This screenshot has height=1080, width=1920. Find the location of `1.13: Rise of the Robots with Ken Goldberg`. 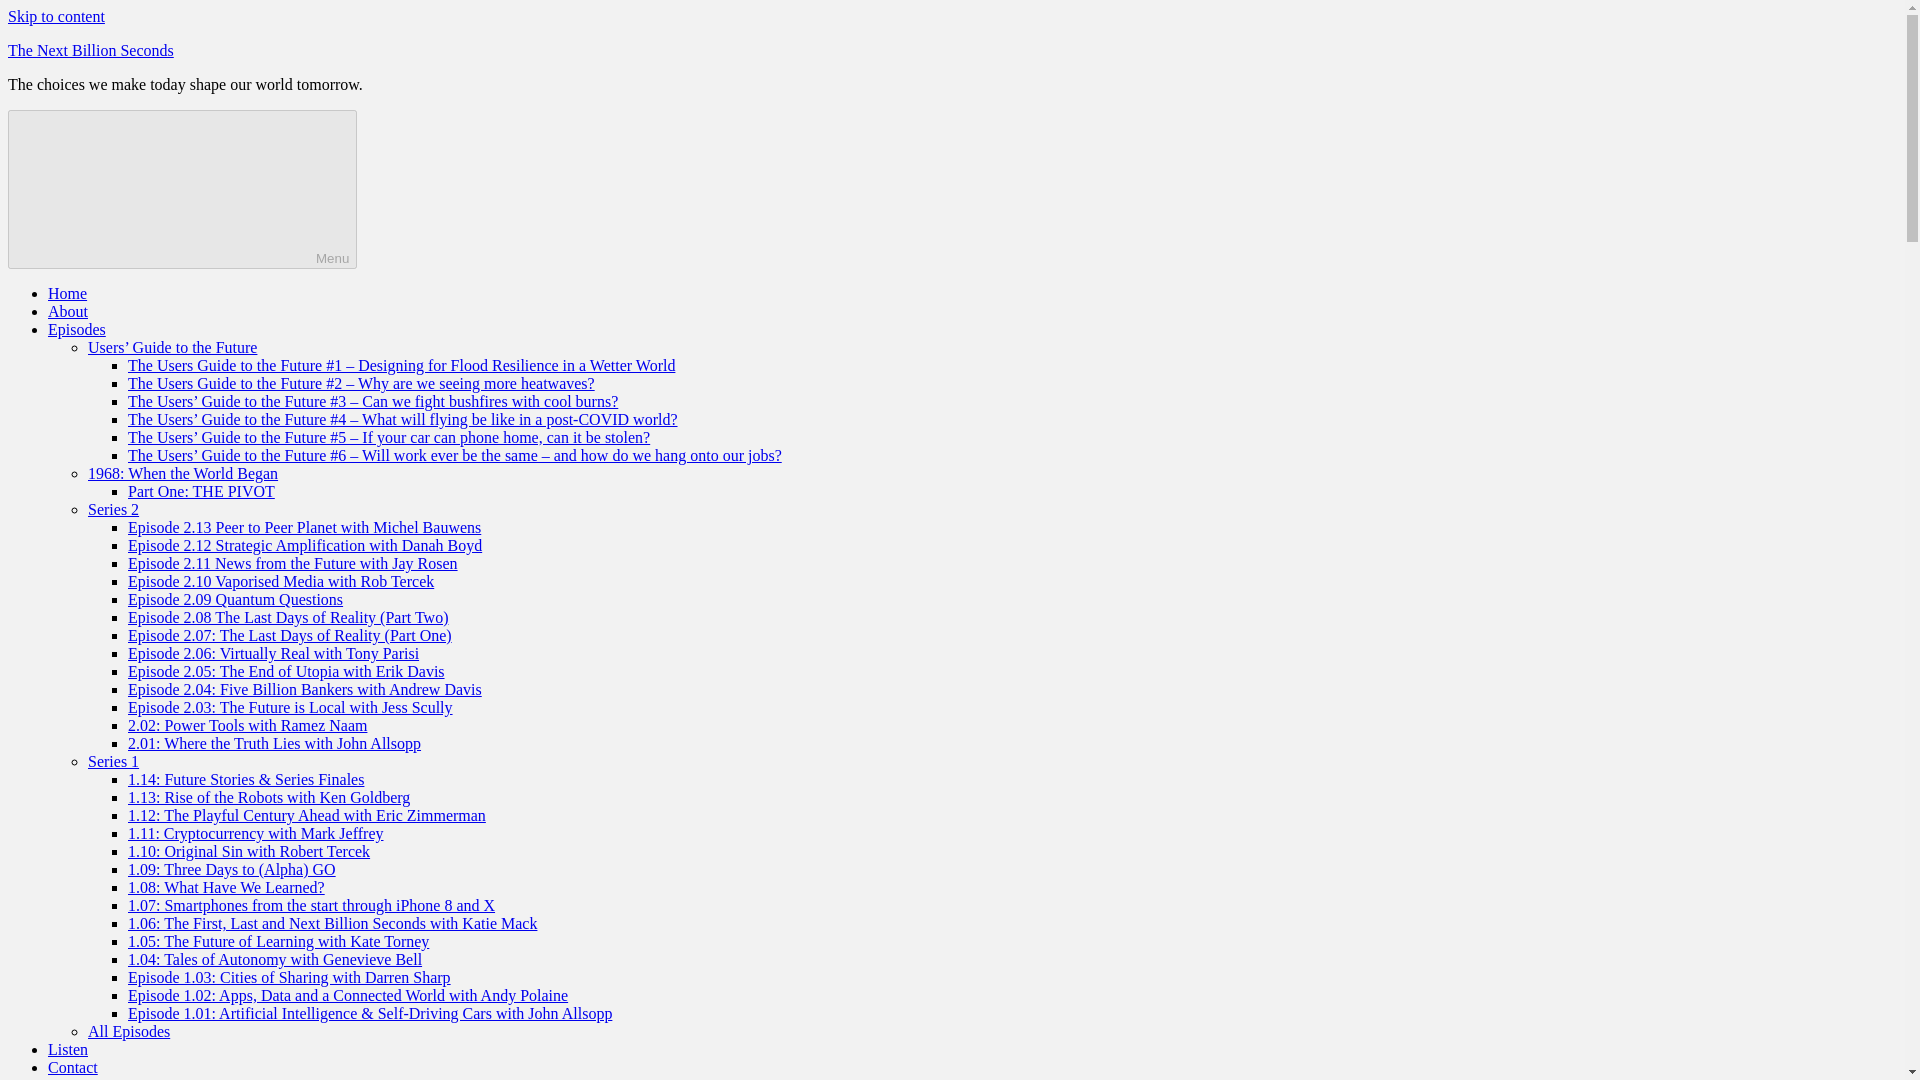

1.13: Rise of the Robots with Ken Goldberg is located at coordinates (269, 797).